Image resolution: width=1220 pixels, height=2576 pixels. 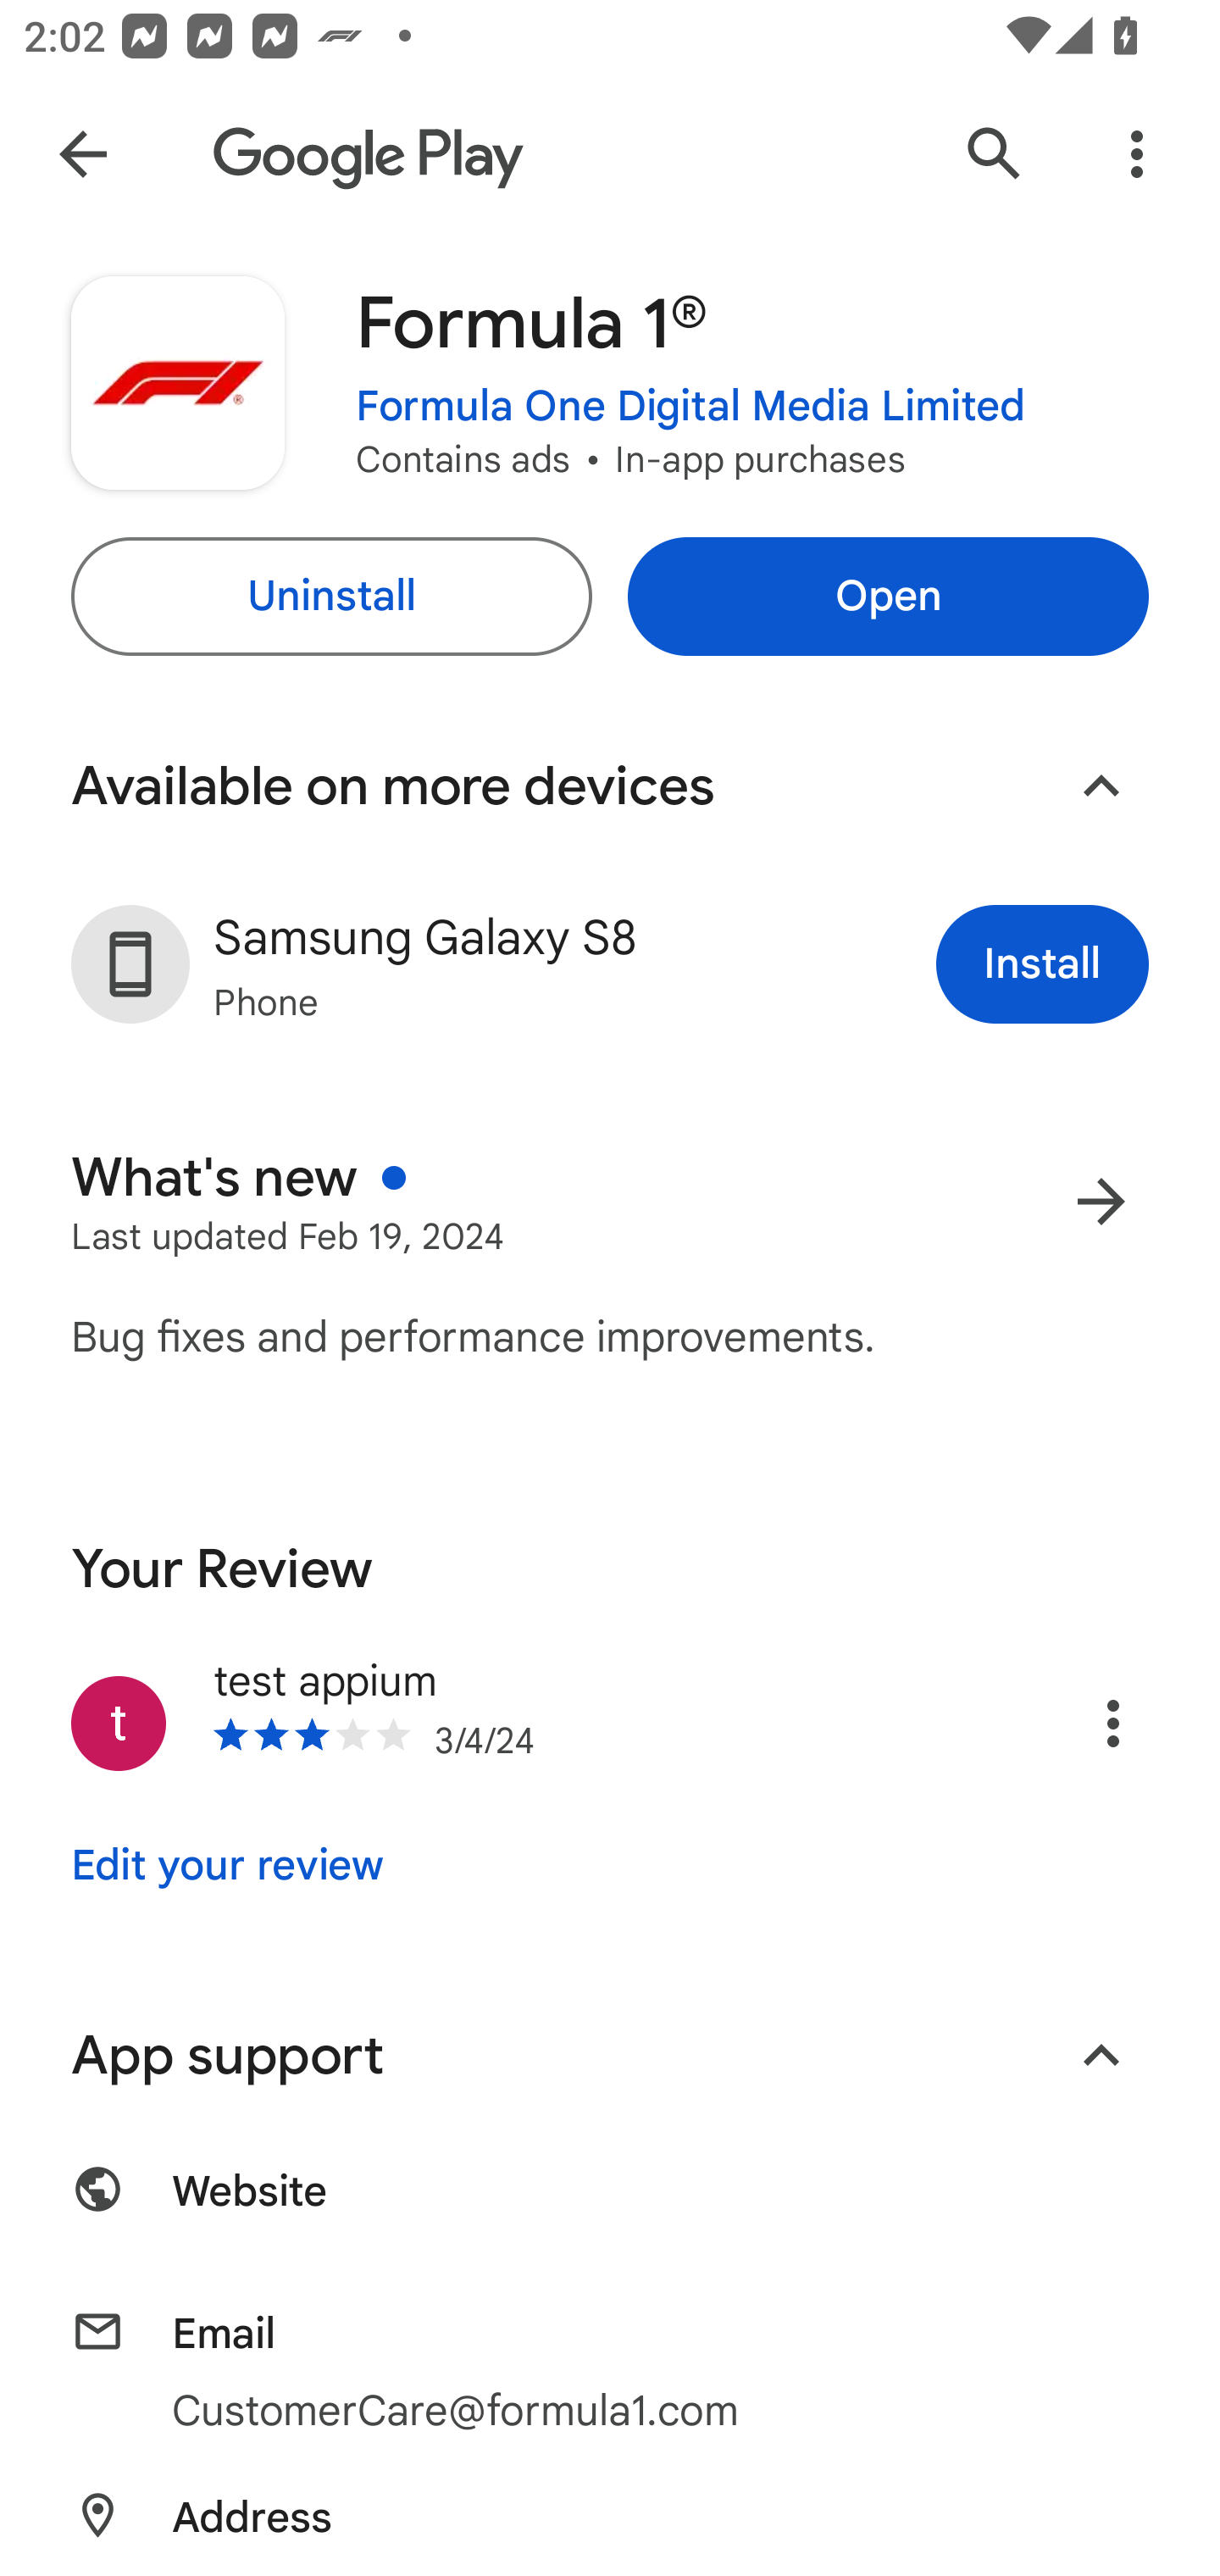 What do you see at coordinates (691, 407) in the screenshot?
I see `Formula One Digital Media Limited` at bounding box center [691, 407].